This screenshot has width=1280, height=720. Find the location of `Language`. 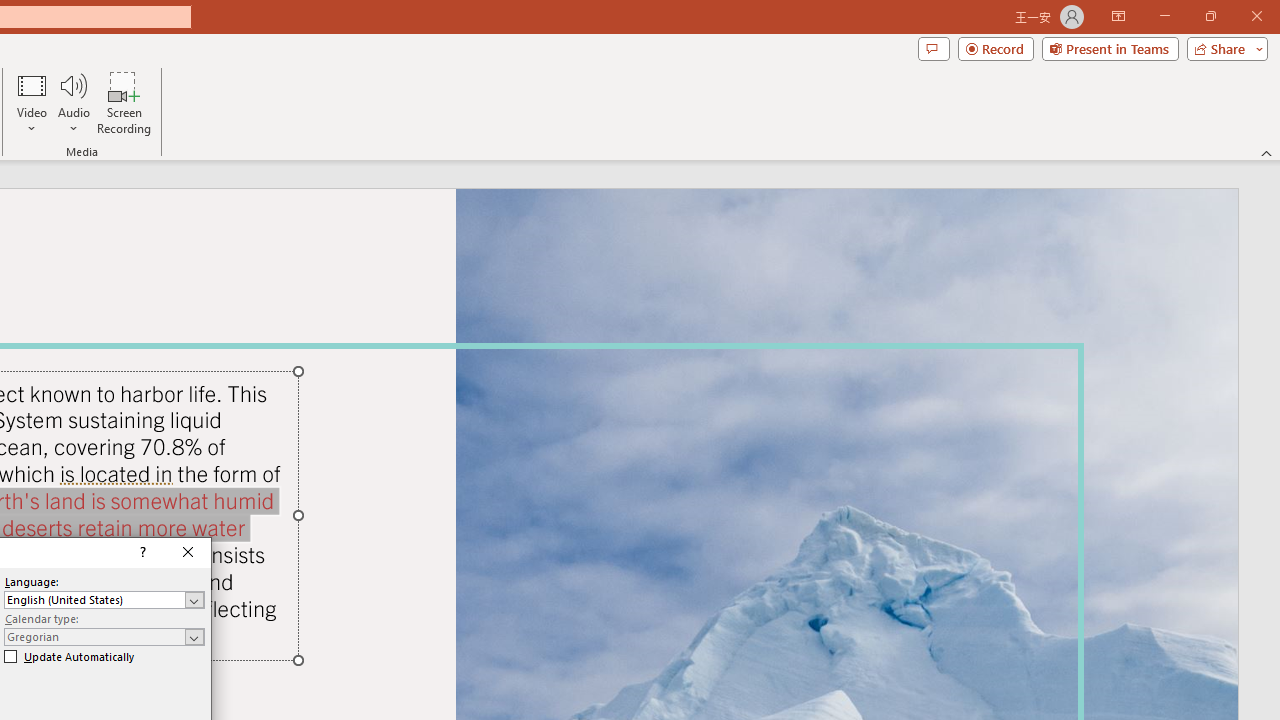

Language is located at coordinates (104, 600).